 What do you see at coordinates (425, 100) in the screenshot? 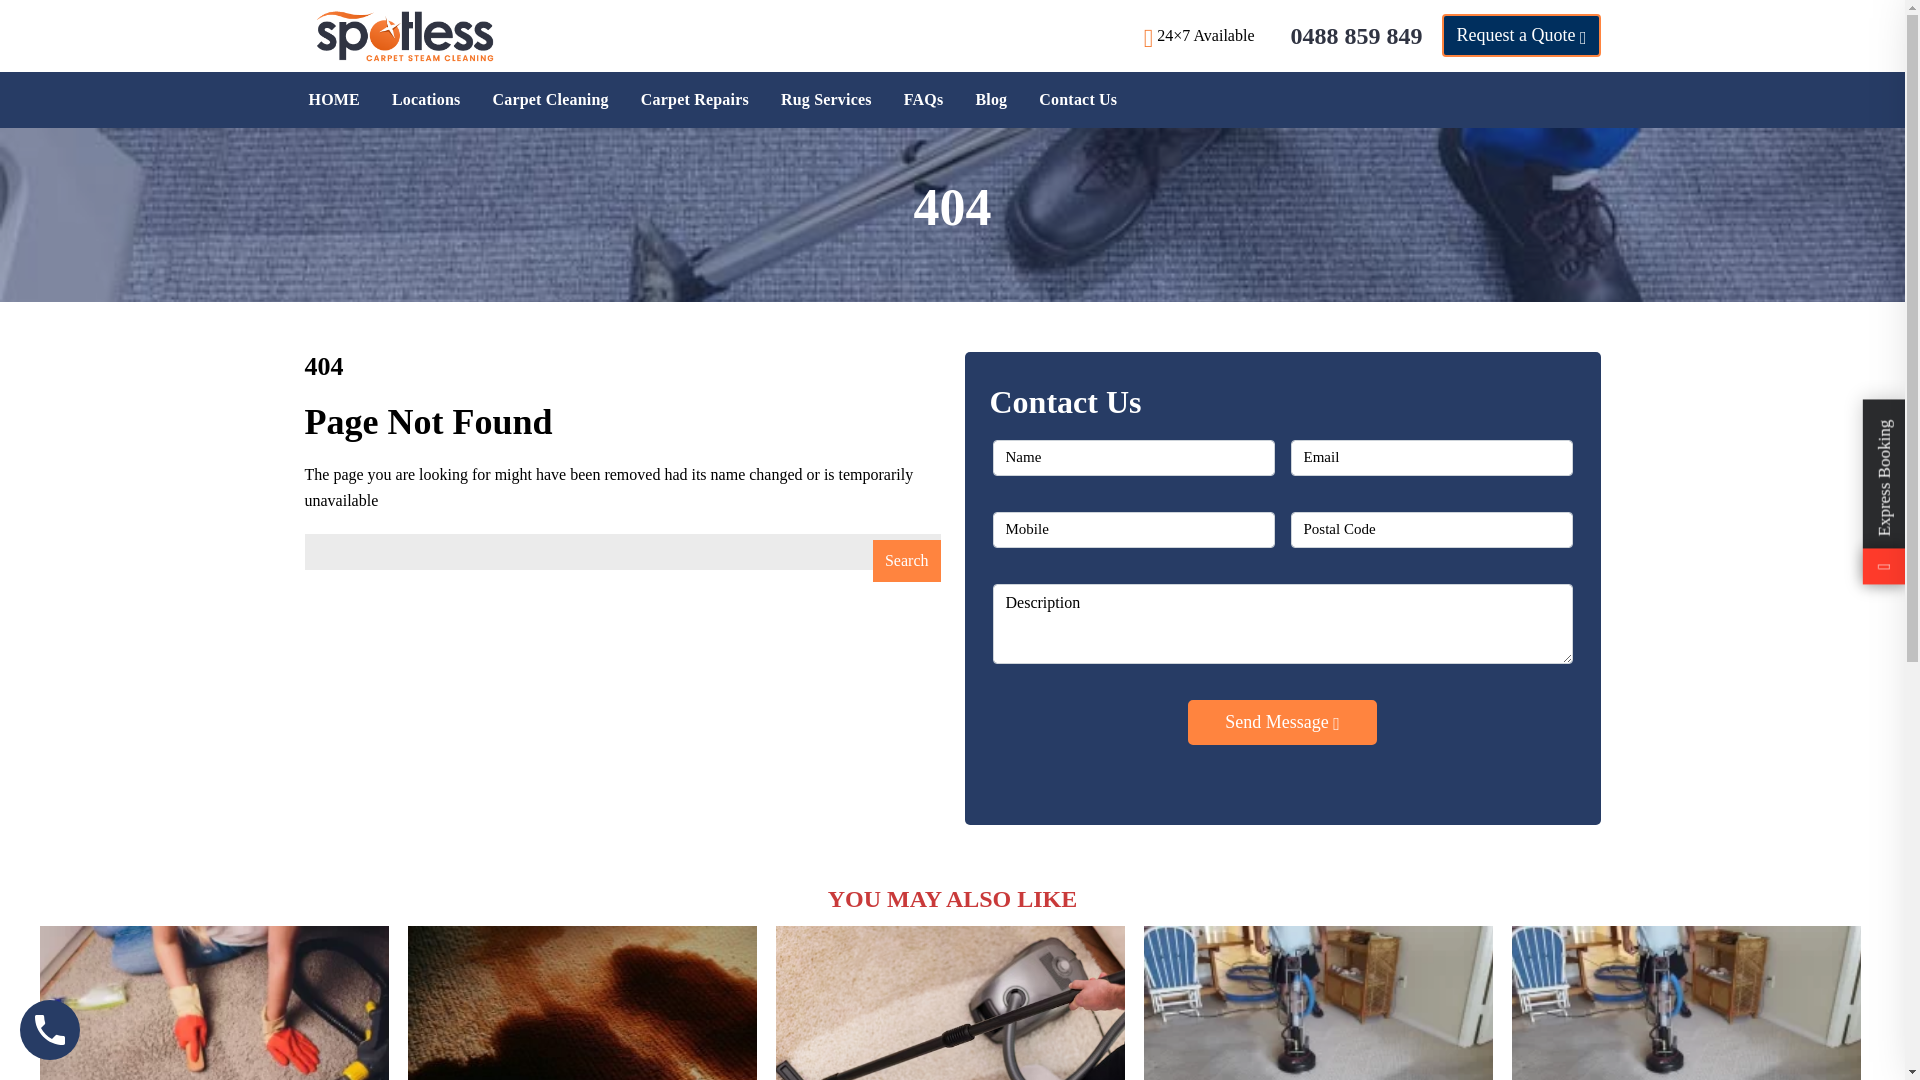
I see `Locations` at bounding box center [425, 100].